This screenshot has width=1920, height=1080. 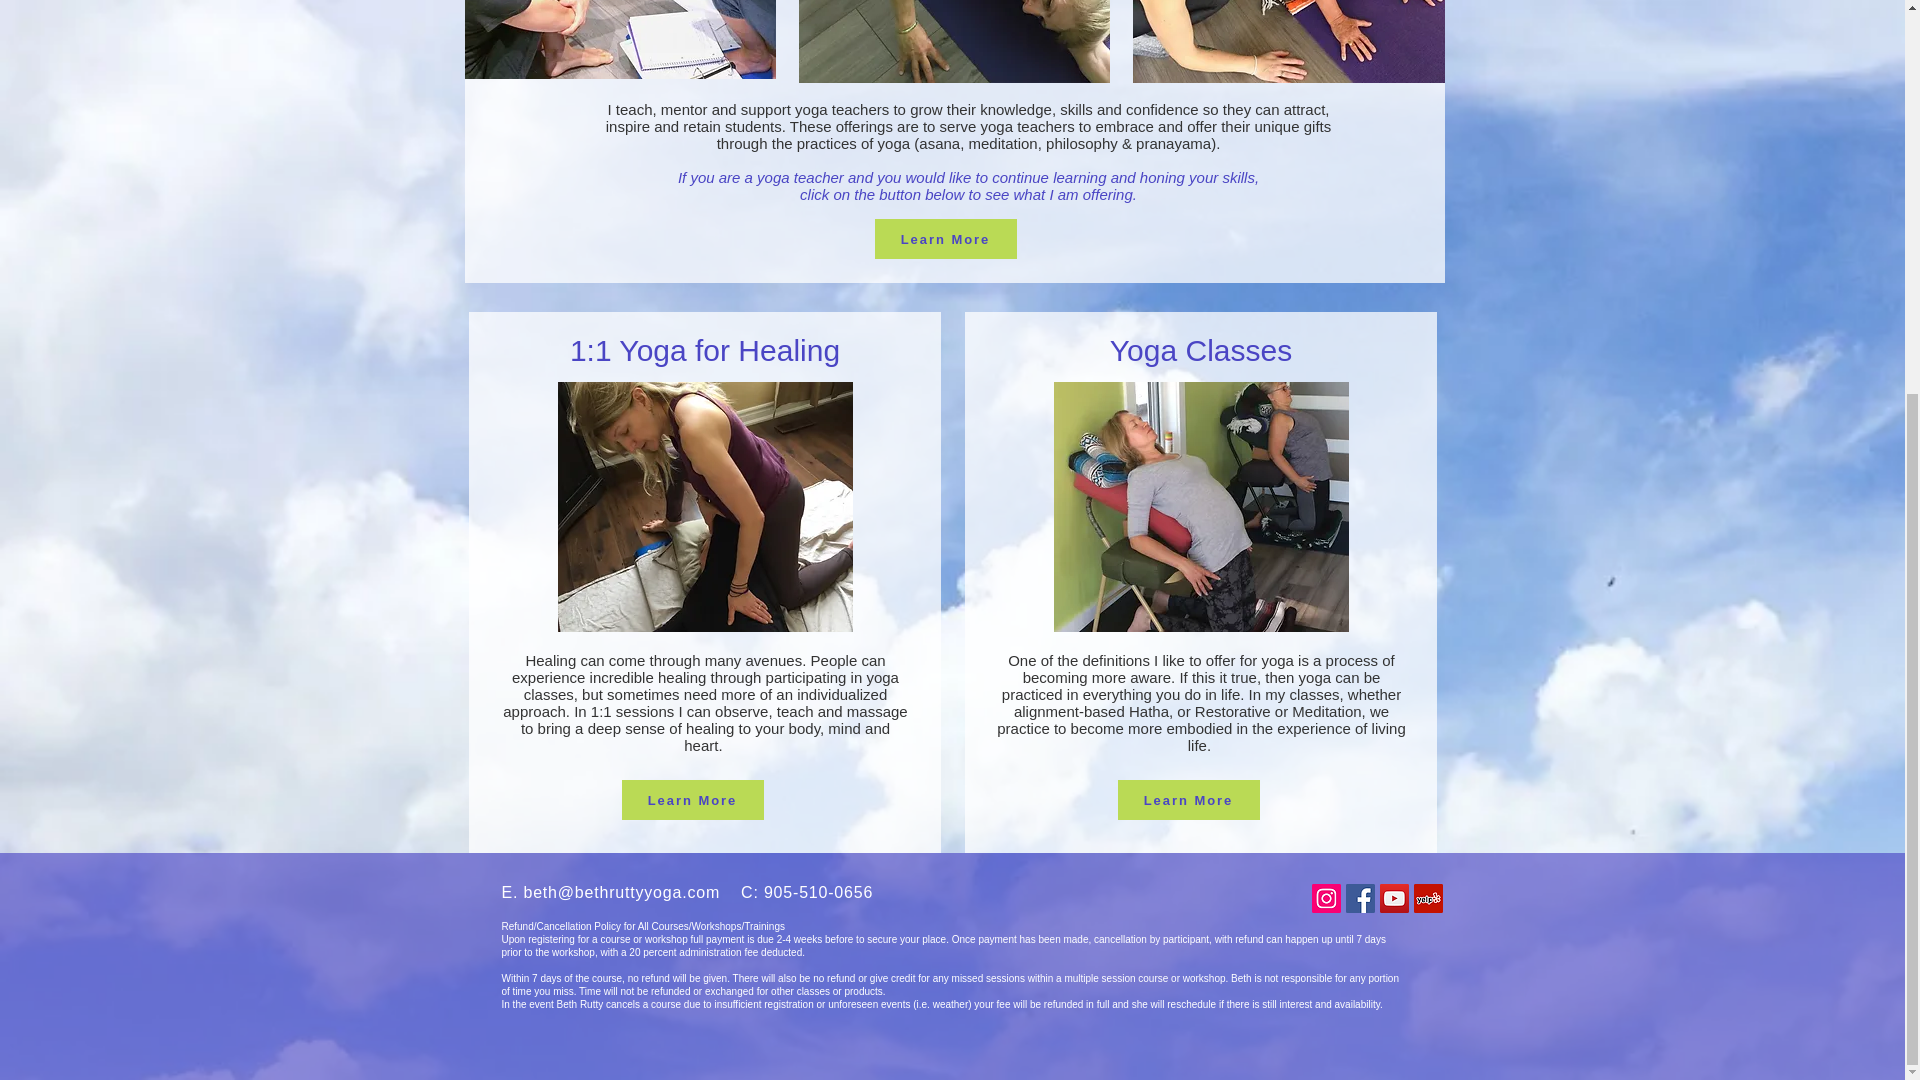 I want to click on C: 905-510-0656, so click(x=807, y=892).